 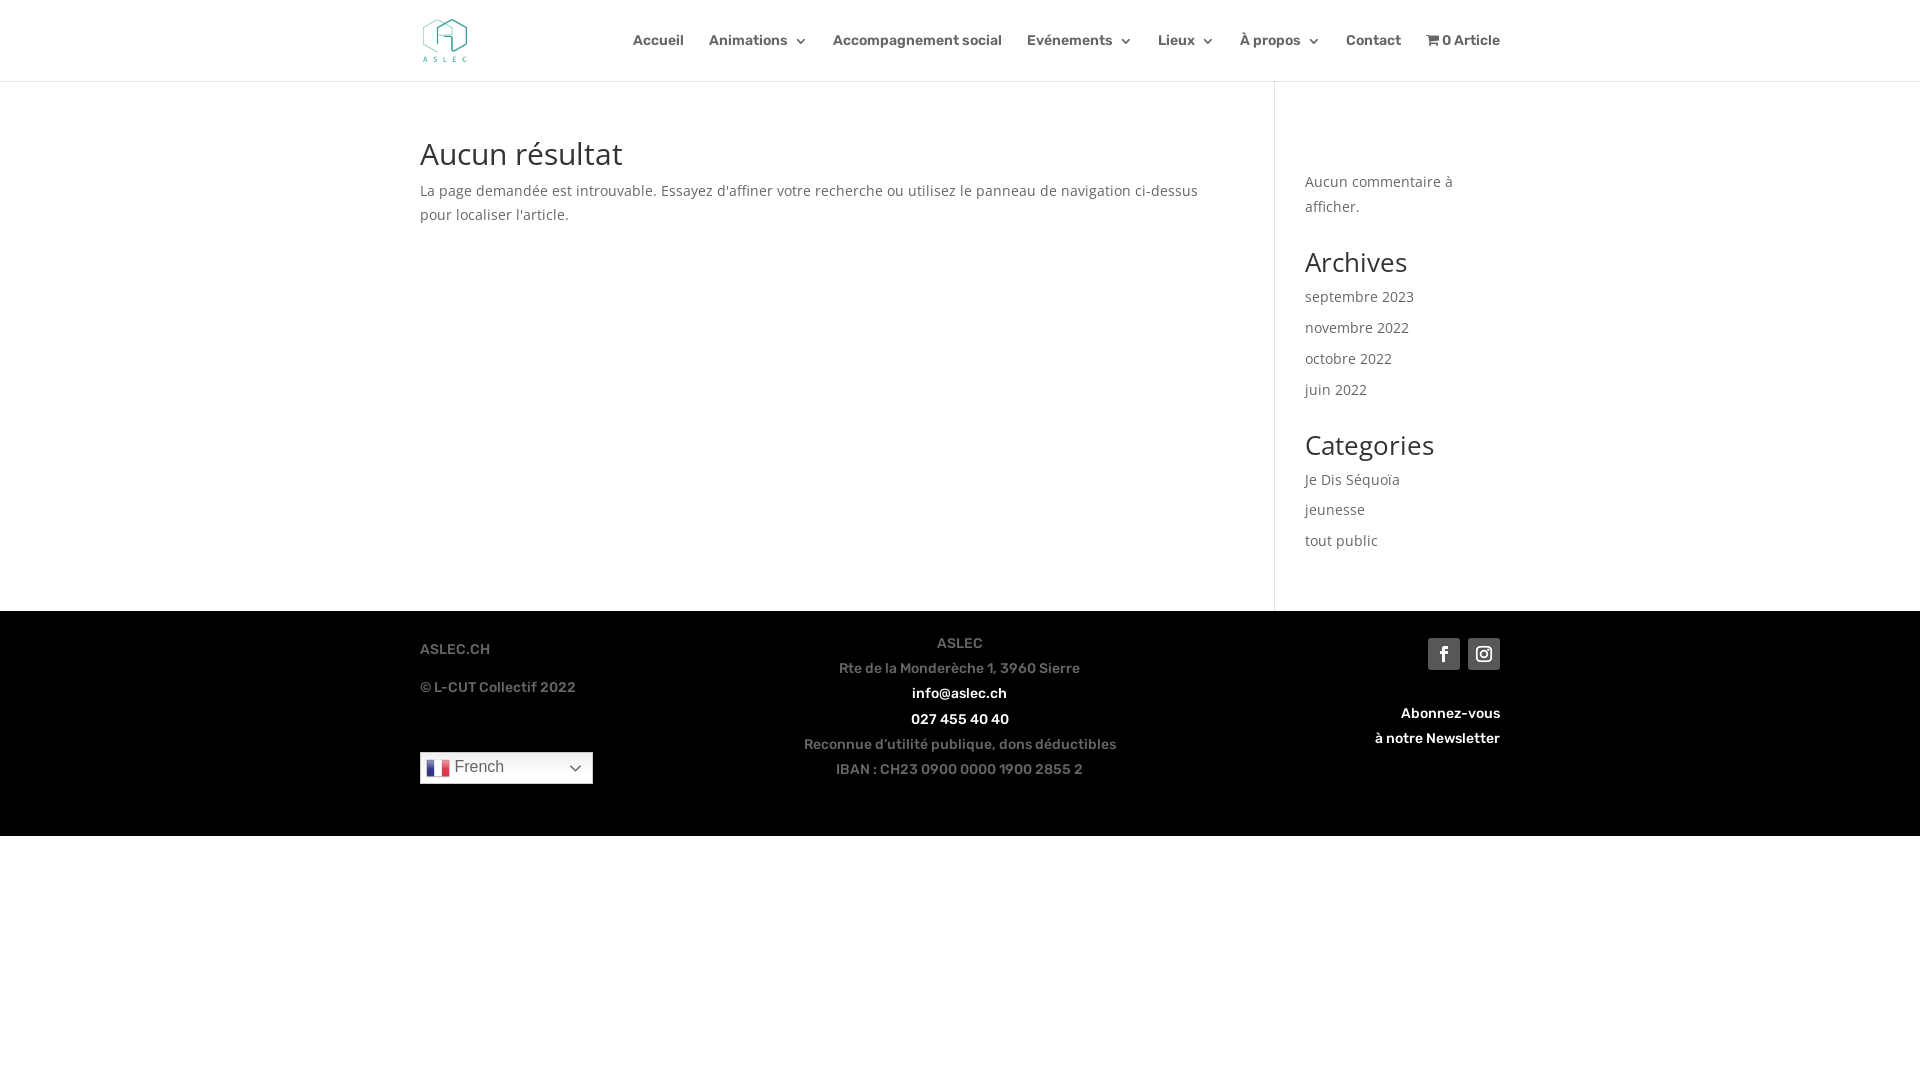 What do you see at coordinates (960, 720) in the screenshot?
I see `027 455 40 40` at bounding box center [960, 720].